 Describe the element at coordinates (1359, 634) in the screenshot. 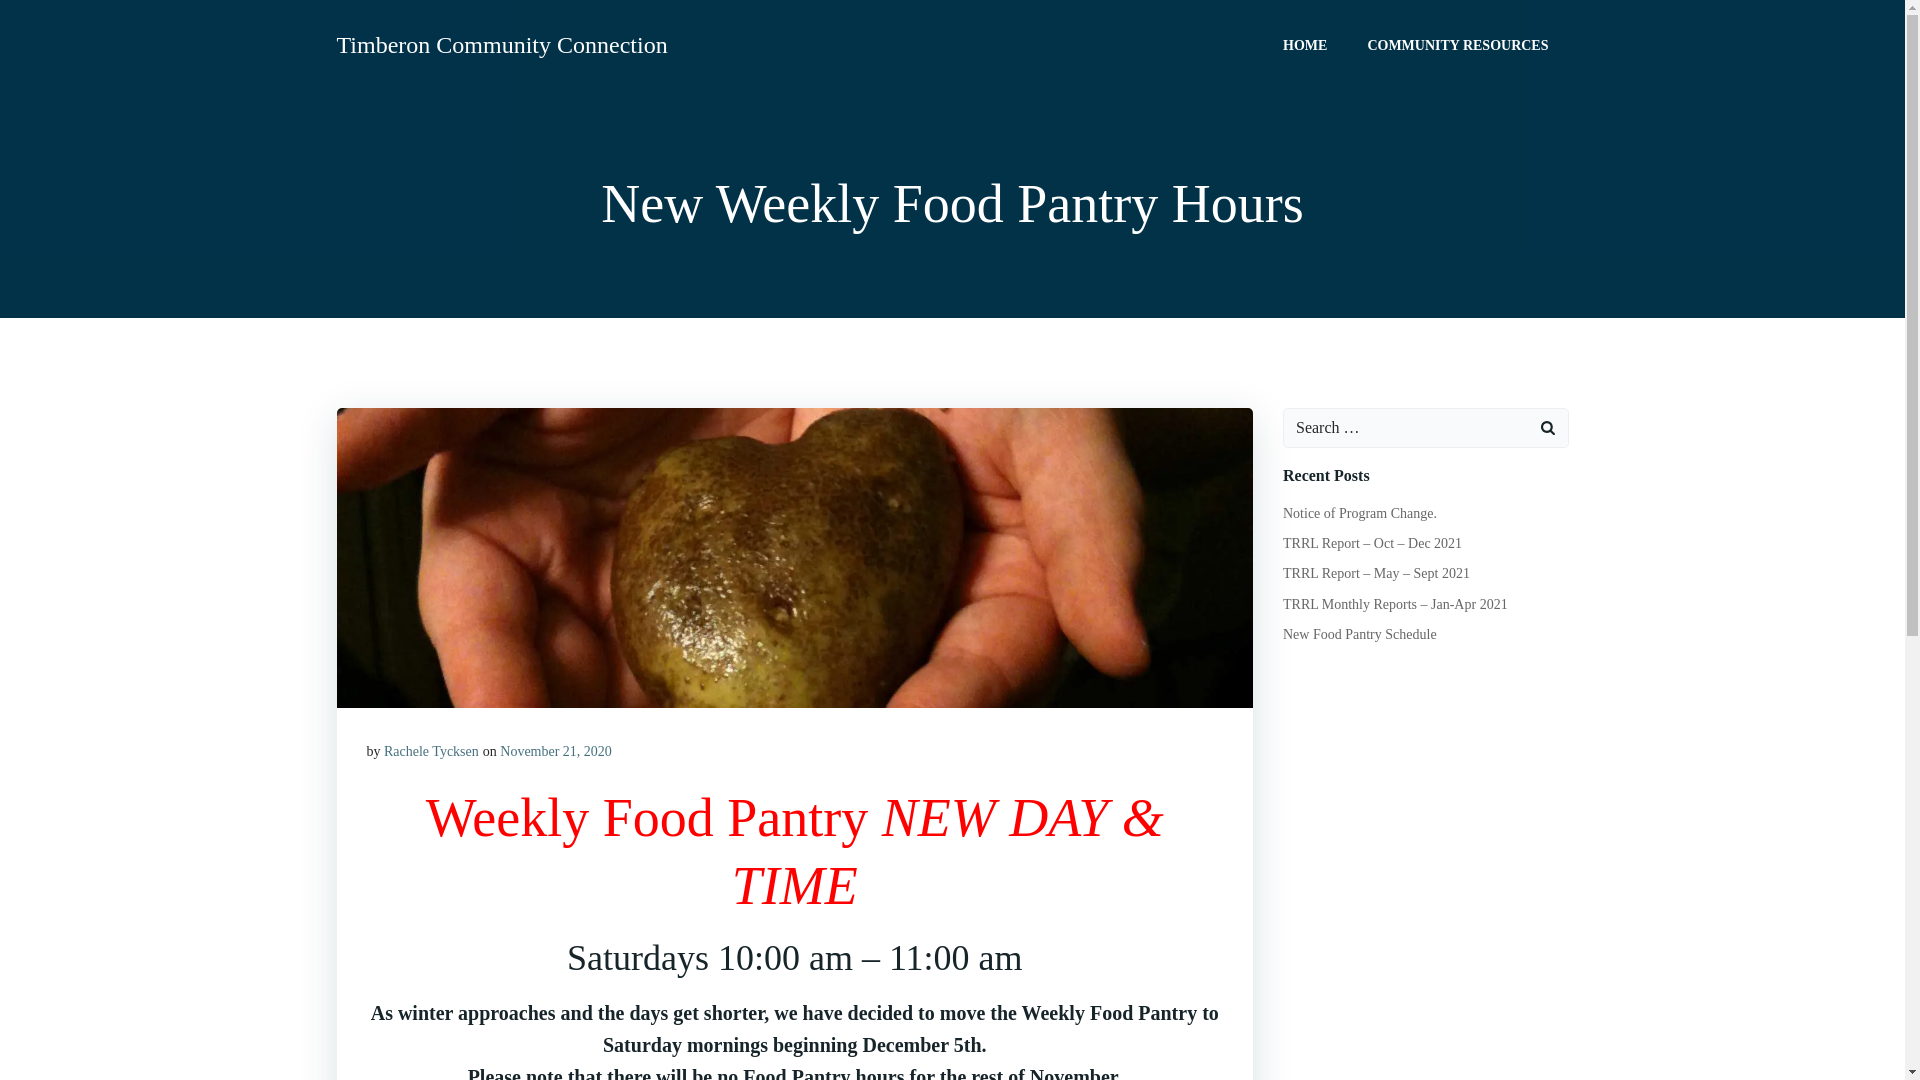

I see `New Food Pantry Schedule` at that location.